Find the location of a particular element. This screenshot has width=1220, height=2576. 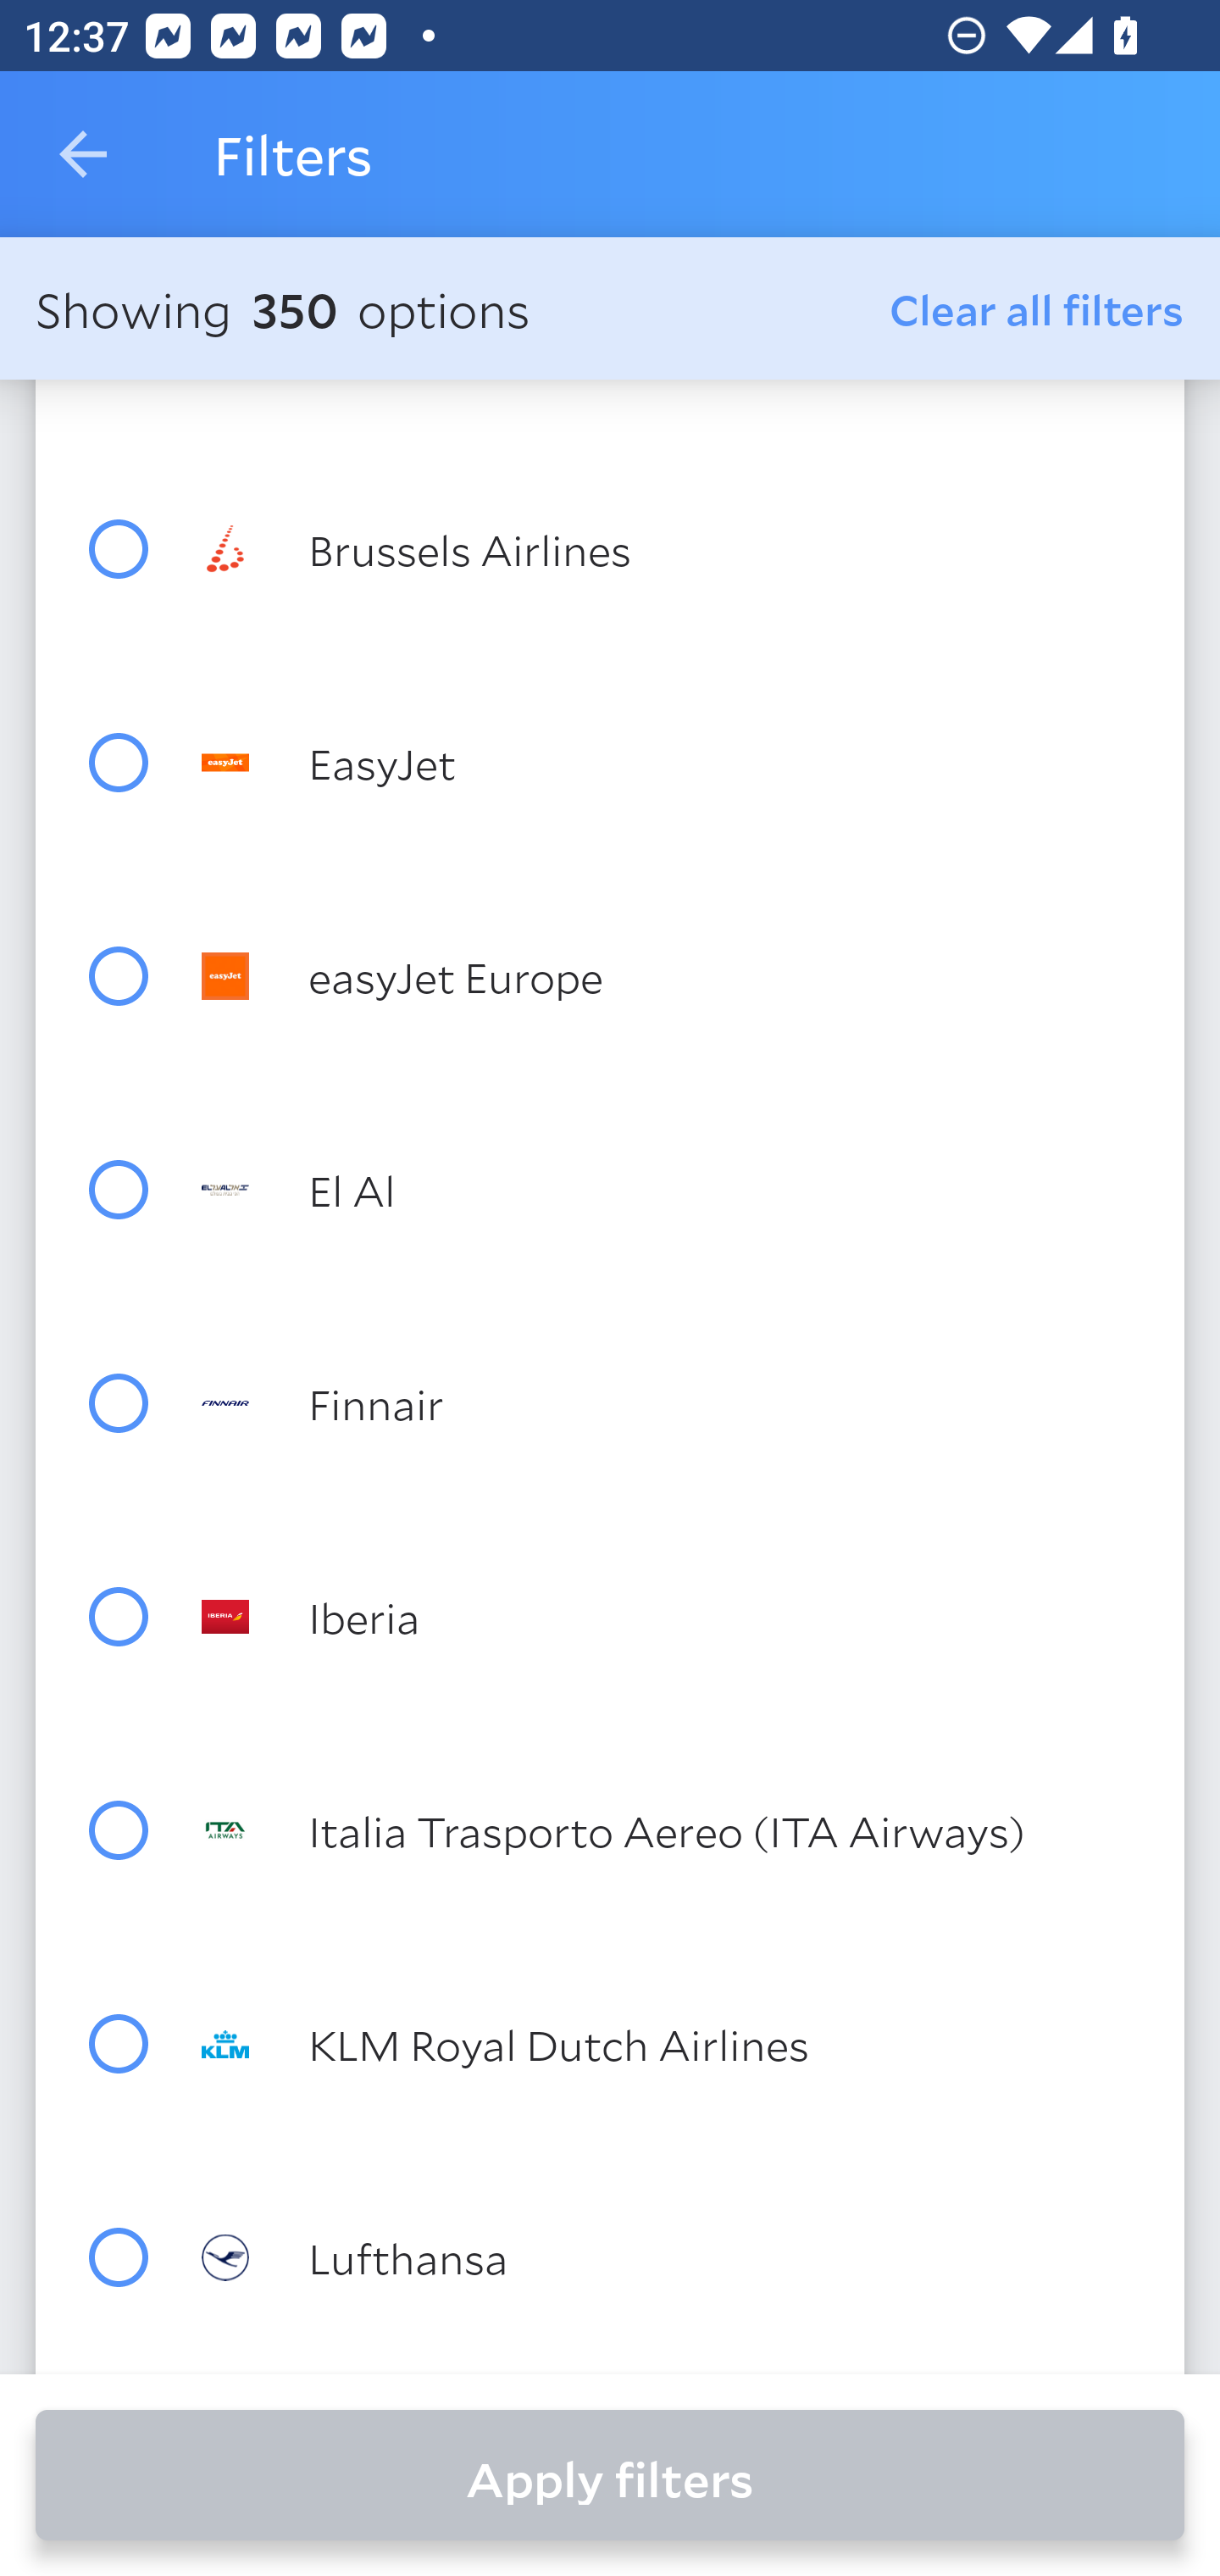

Finnair is located at coordinates (669, 1403).